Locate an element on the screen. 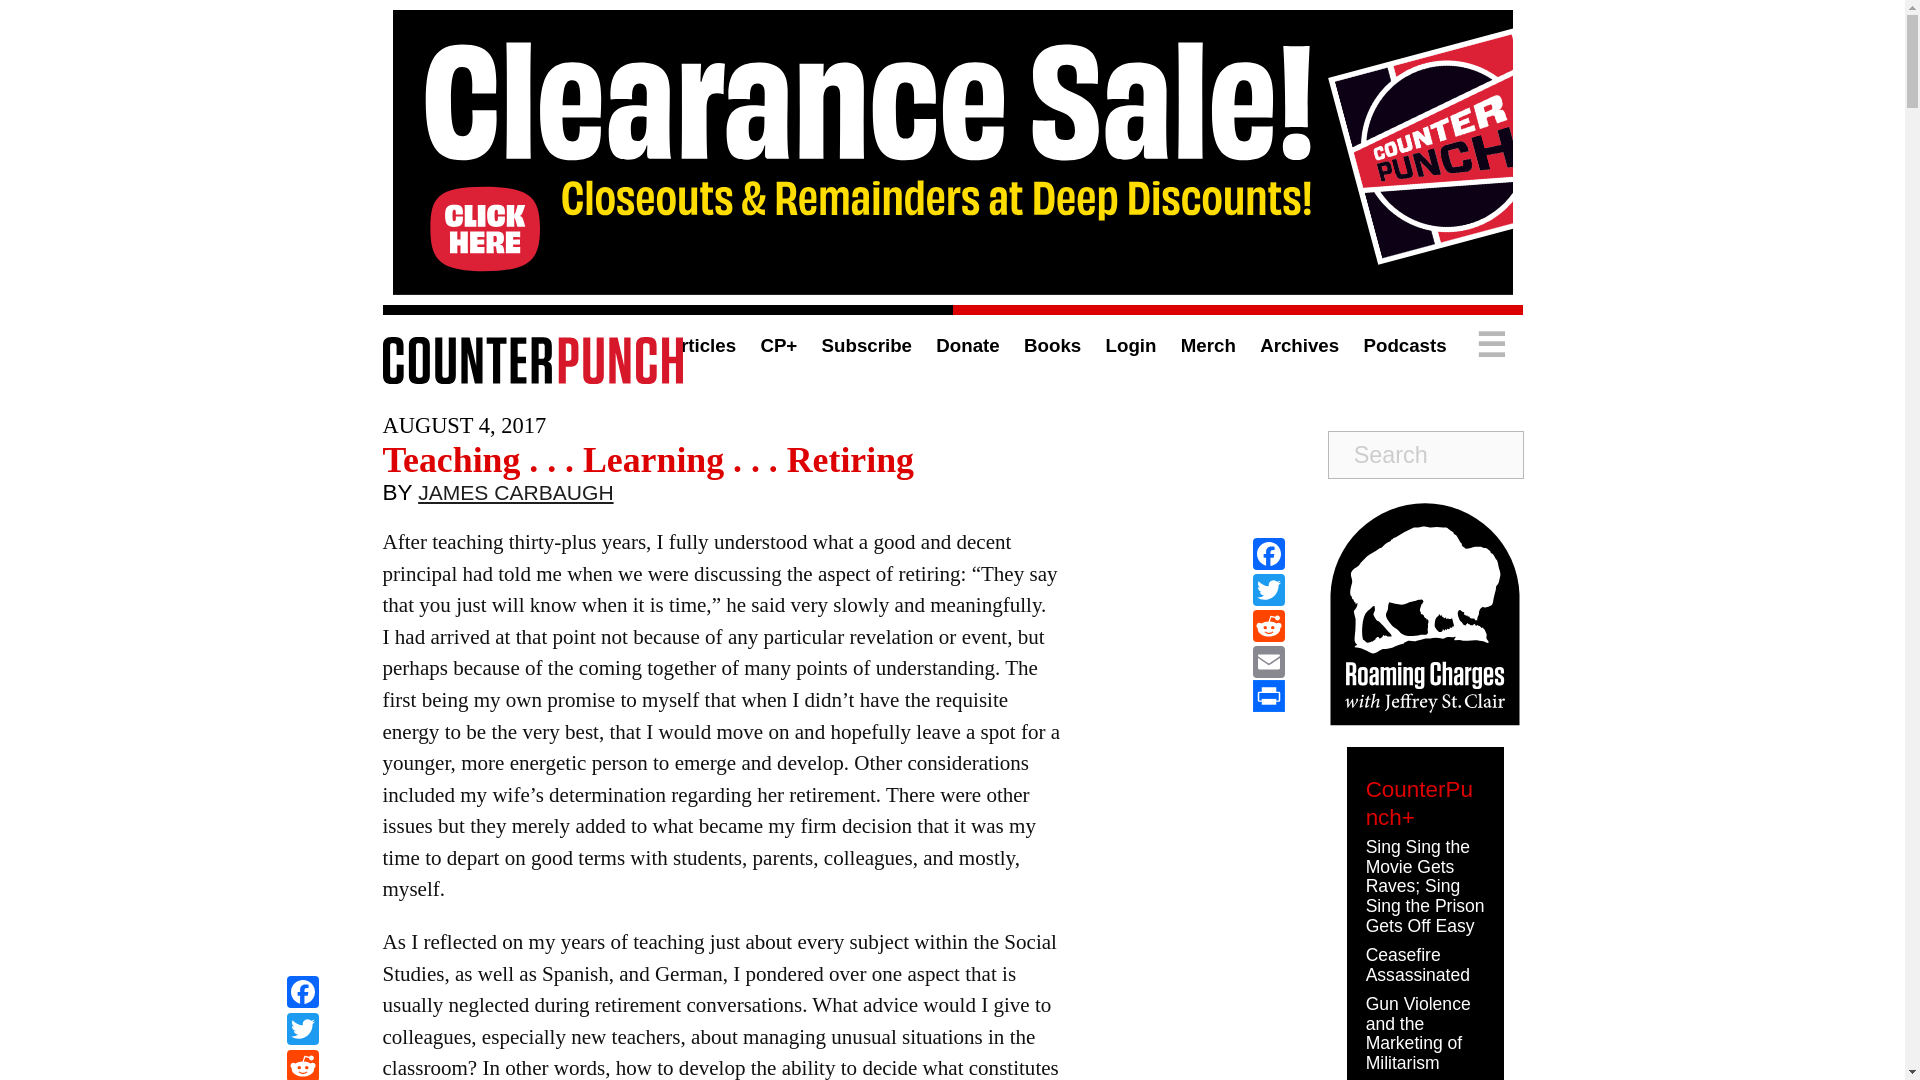 The height and width of the screenshot is (1080, 1920). Facebook is located at coordinates (1268, 554).